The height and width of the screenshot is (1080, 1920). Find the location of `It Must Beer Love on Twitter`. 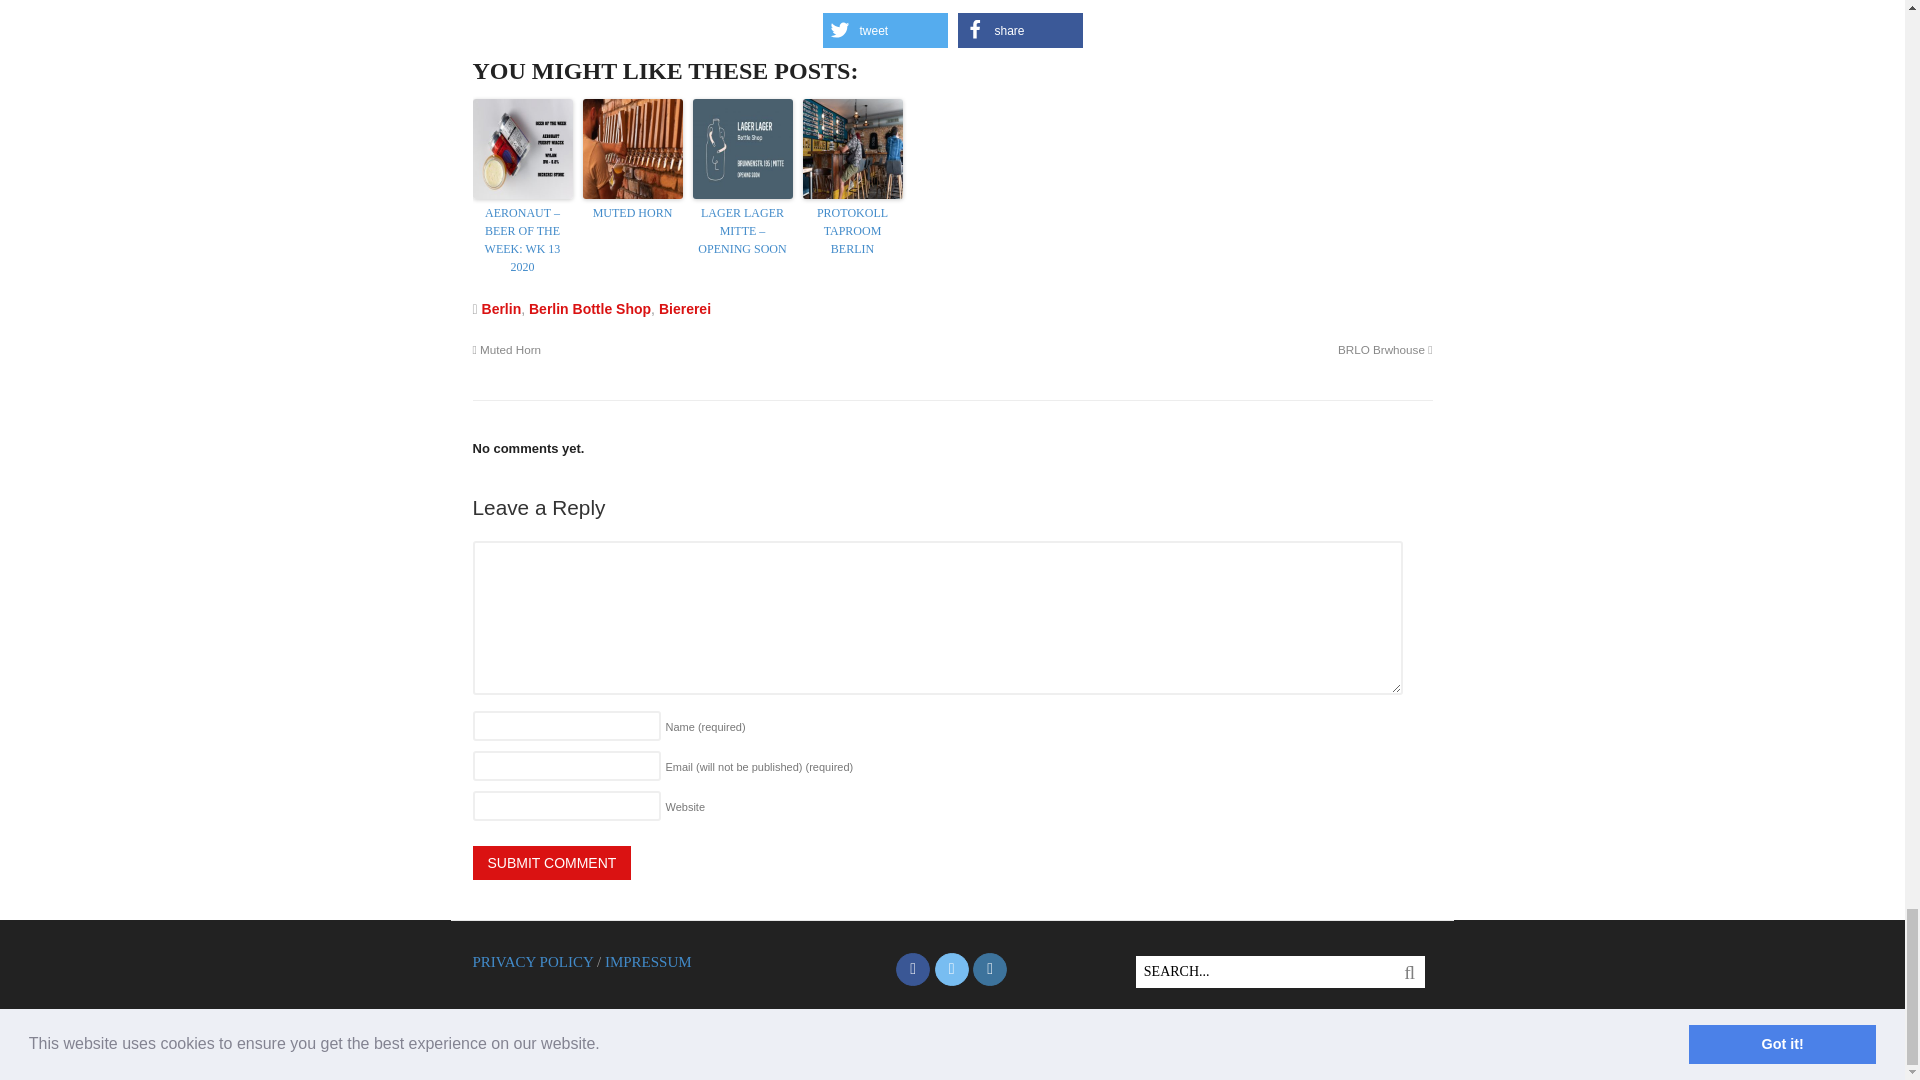

It Must Beer Love on Twitter is located at coordinates (952, 970).